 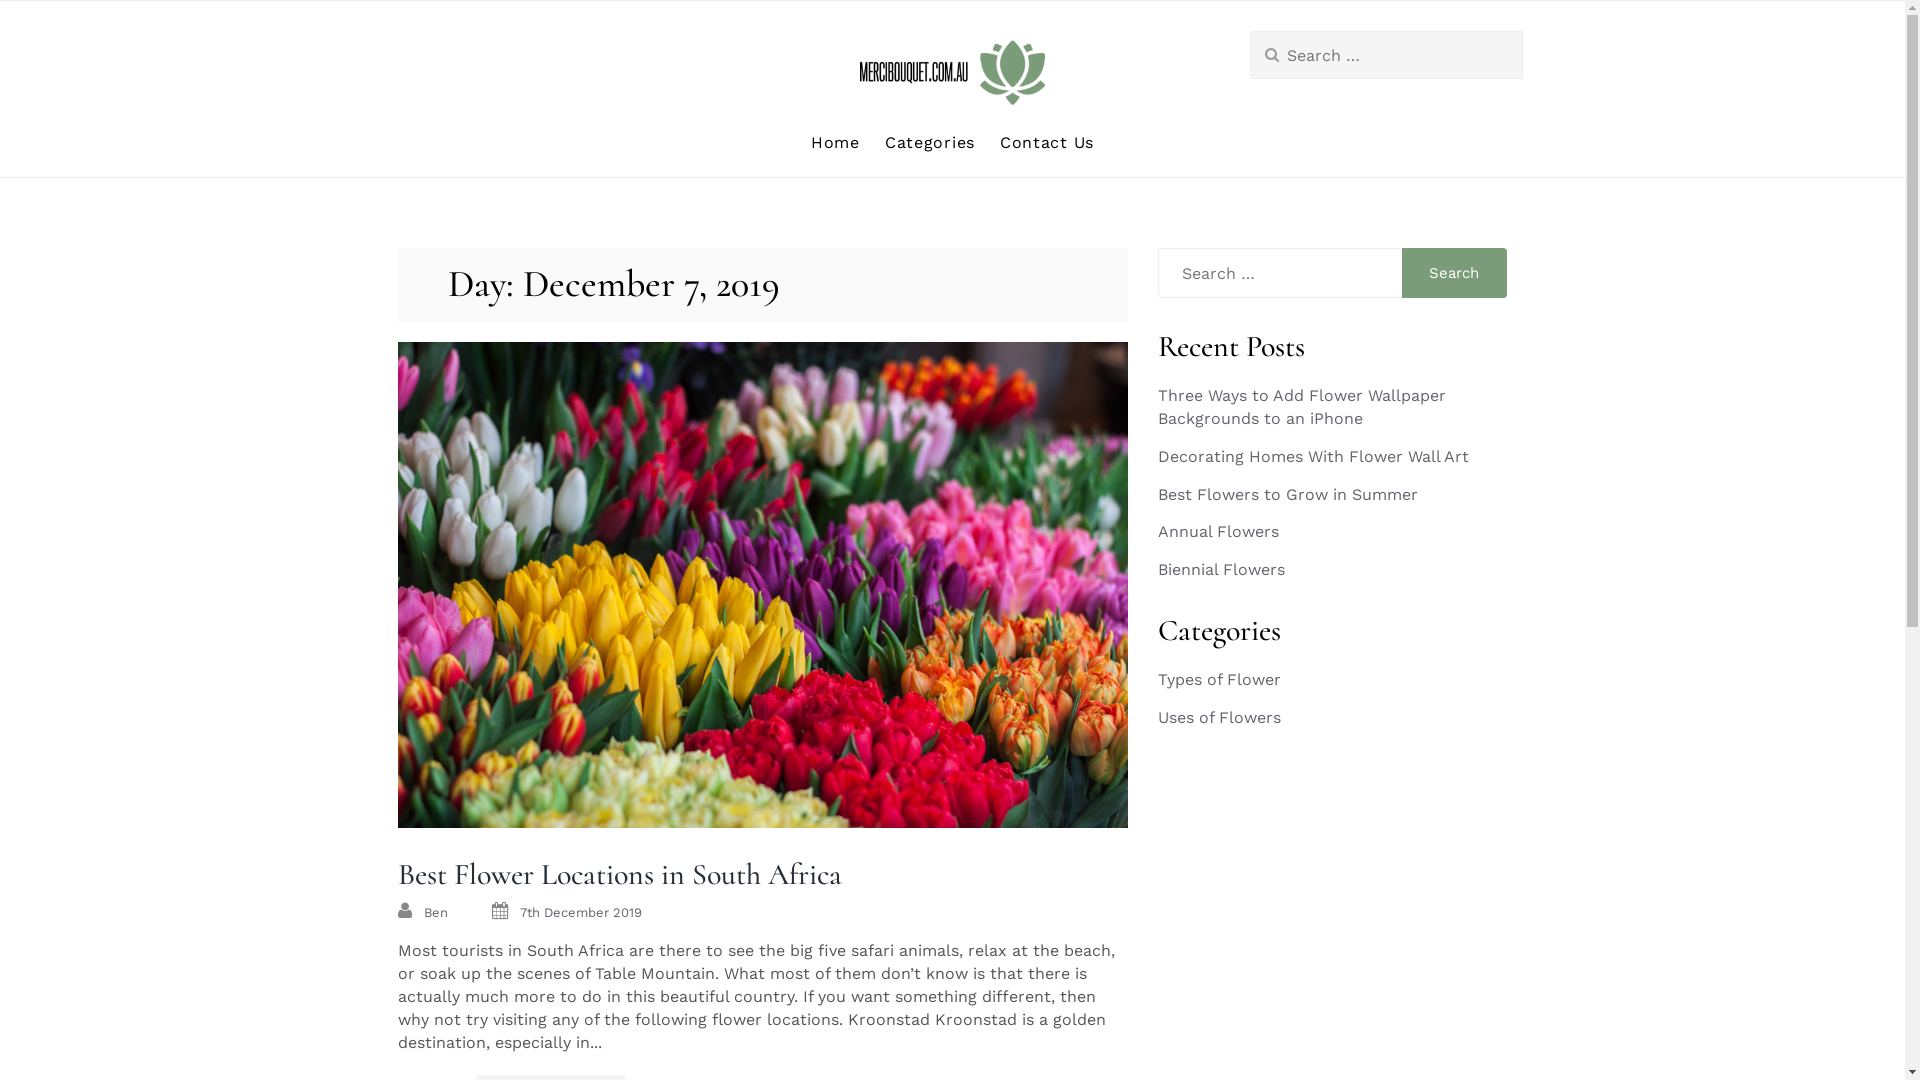 What do you see at coordinates (1218, 532) in the screenshot?
I see `Annual Flowers` at bounding box center [1218, 532].